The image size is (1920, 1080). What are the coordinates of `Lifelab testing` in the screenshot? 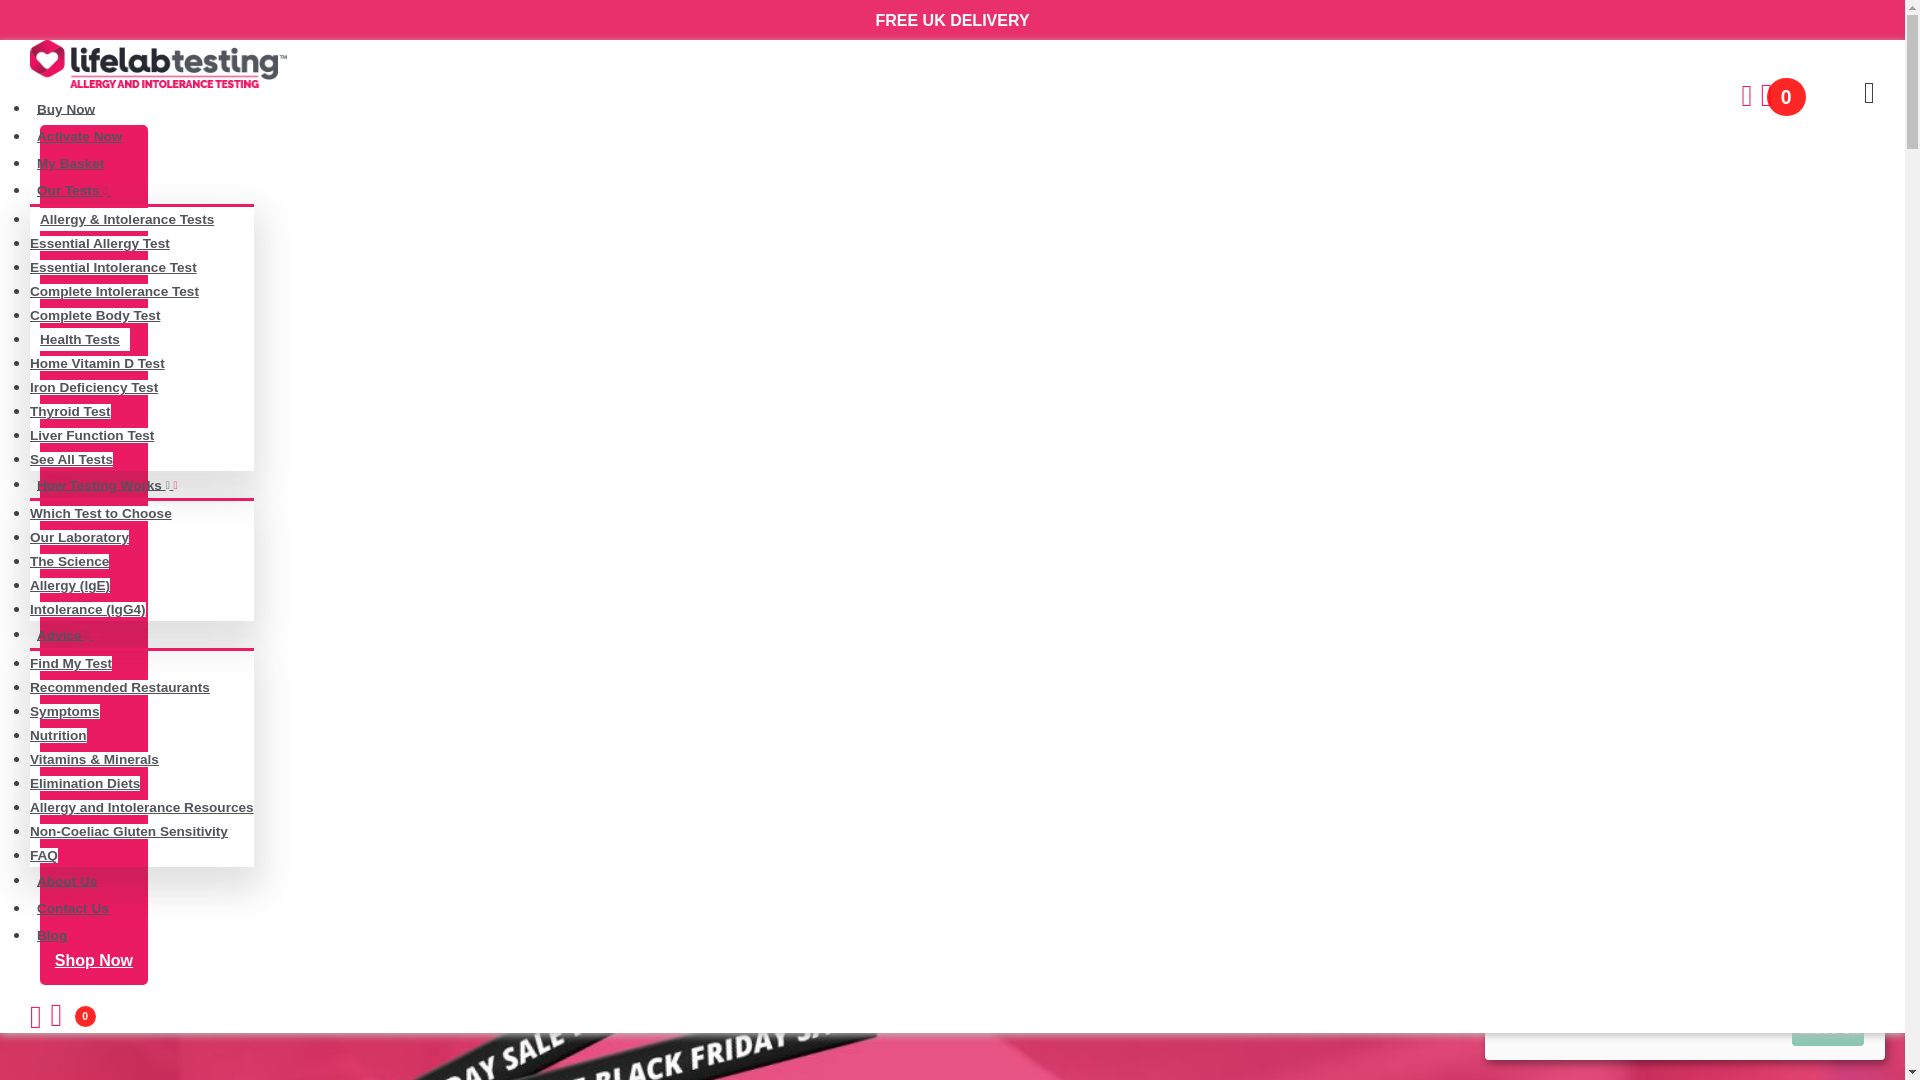 It's located at (158, 63).